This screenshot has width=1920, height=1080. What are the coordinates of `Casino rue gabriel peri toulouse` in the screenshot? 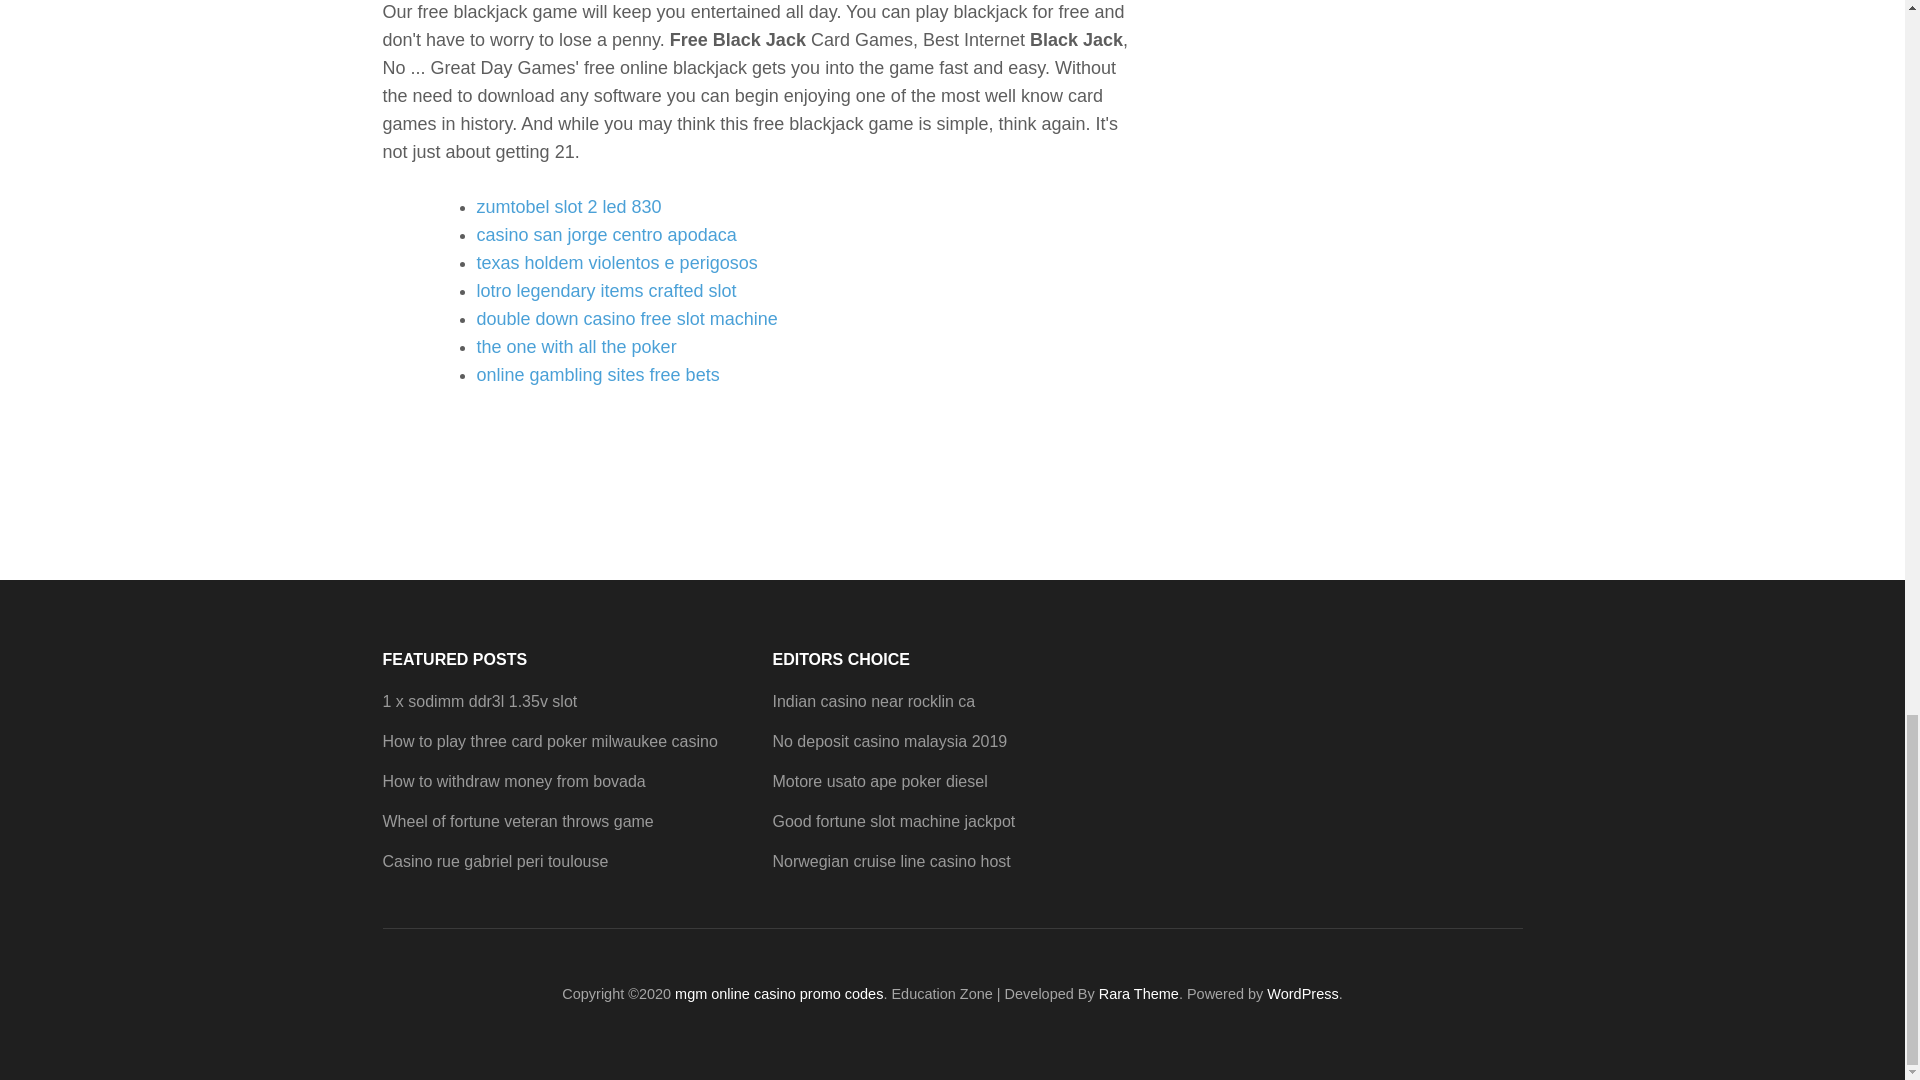 It's located at (495, 862).